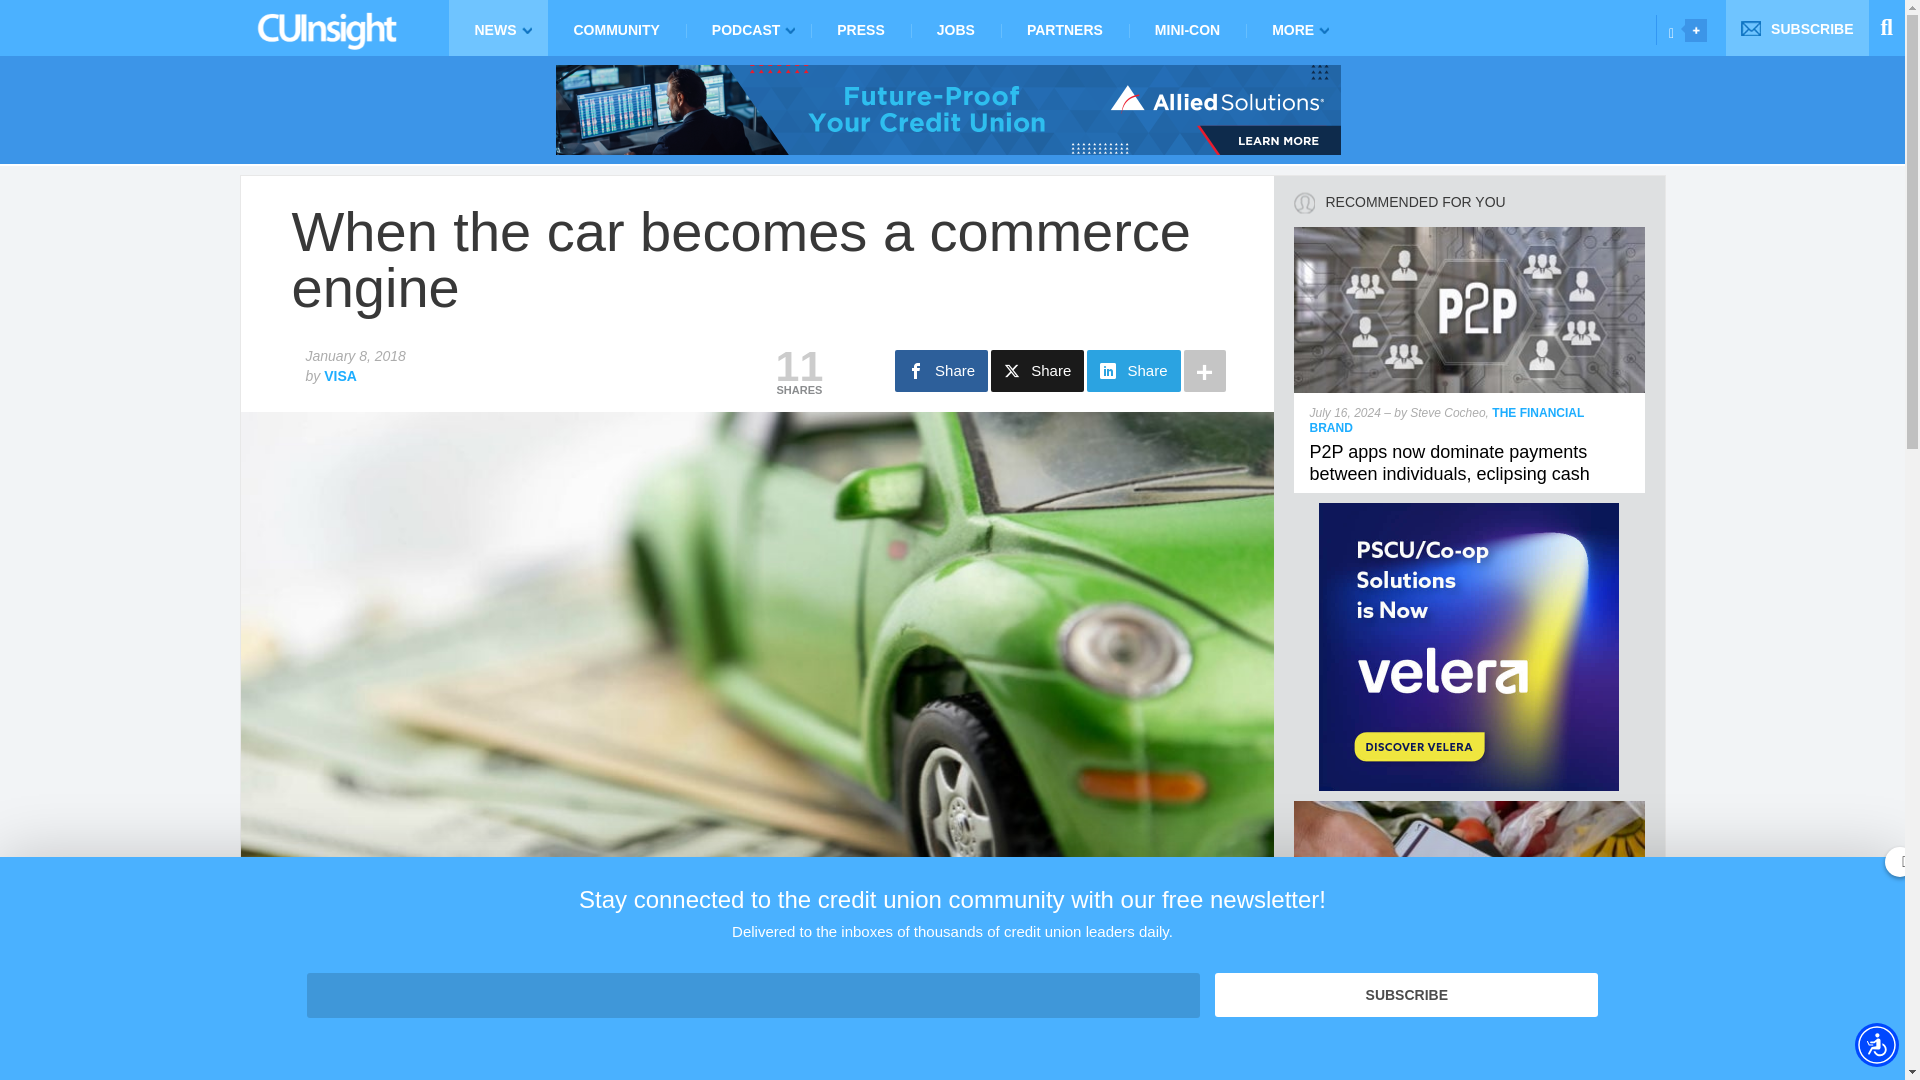  I want to click on PARTNERS, so click(1064, 28).